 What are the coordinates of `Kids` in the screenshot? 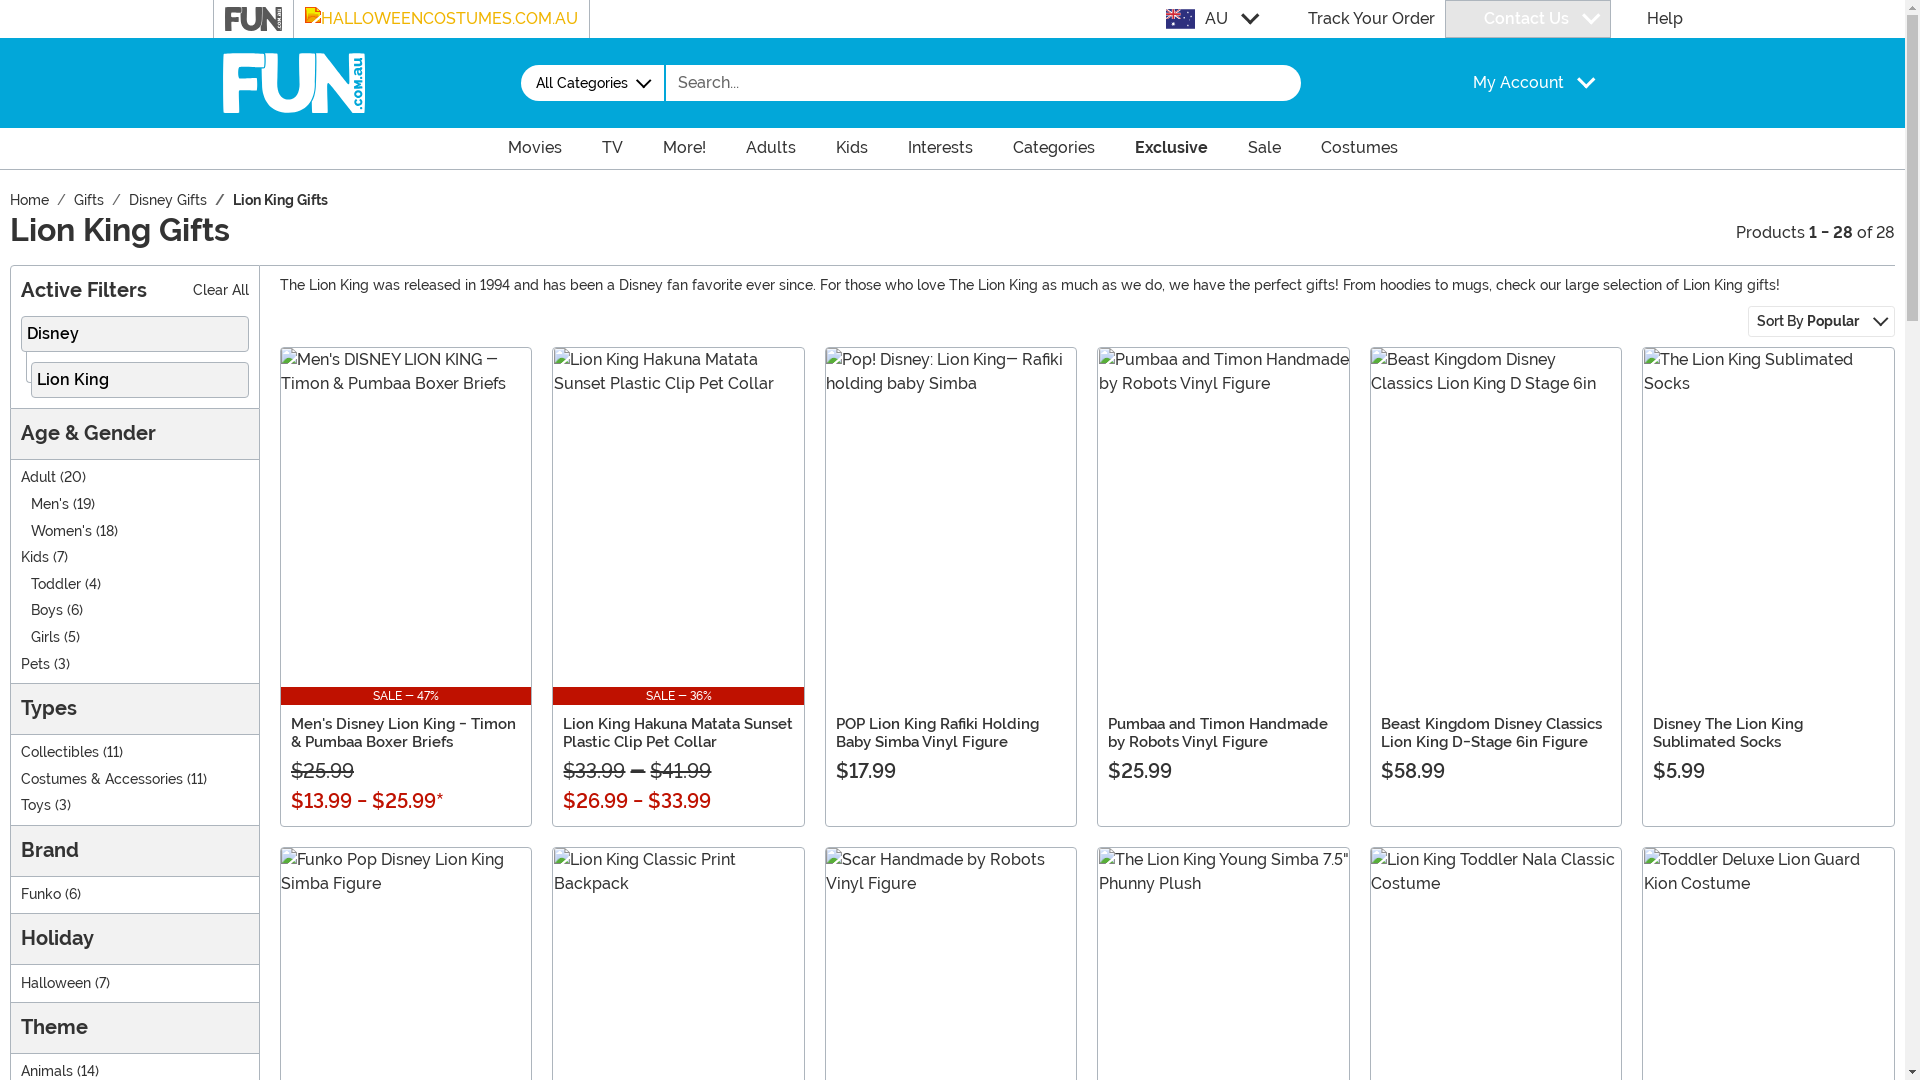 It's located at (852, 148).